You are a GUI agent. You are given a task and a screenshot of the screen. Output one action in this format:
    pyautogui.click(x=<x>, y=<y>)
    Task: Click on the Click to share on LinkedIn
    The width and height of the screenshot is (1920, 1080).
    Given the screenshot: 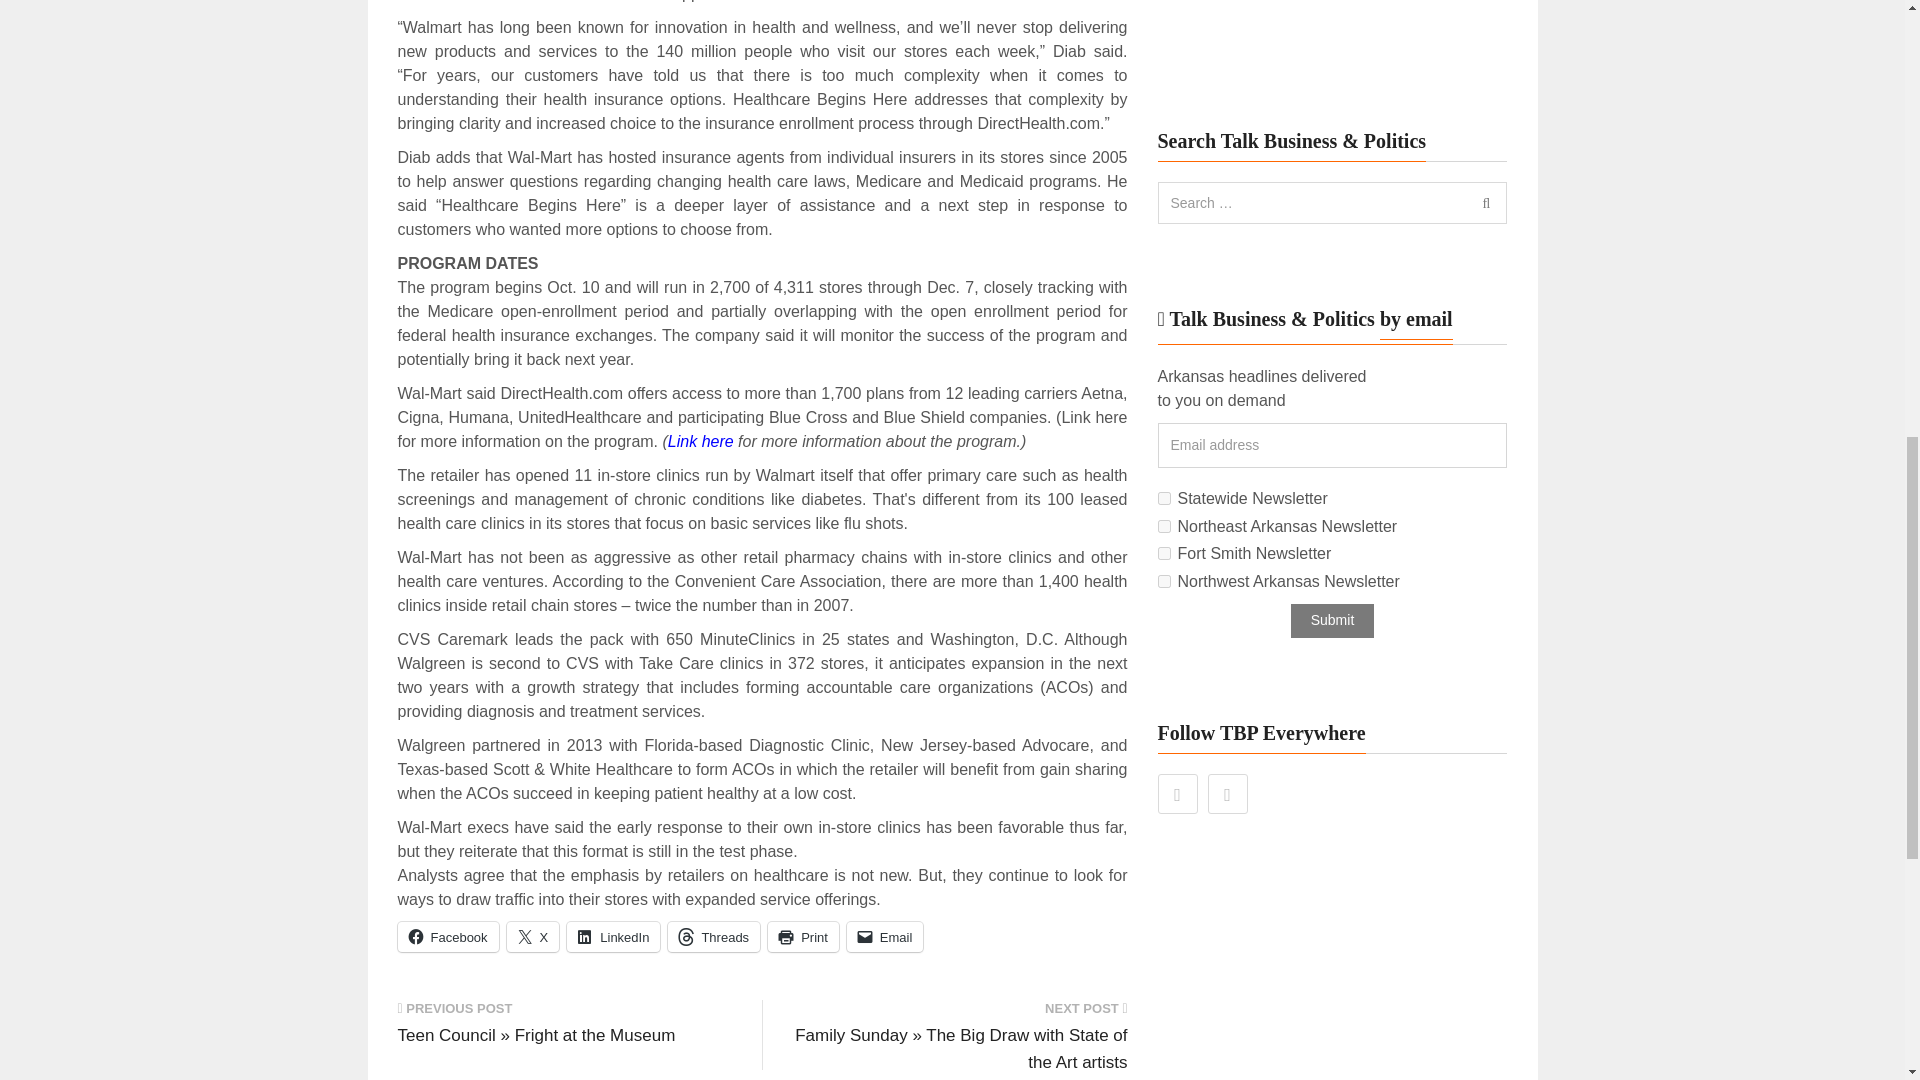 What is the action you would take?
    pyautogui.click(x=613, y=936)
    